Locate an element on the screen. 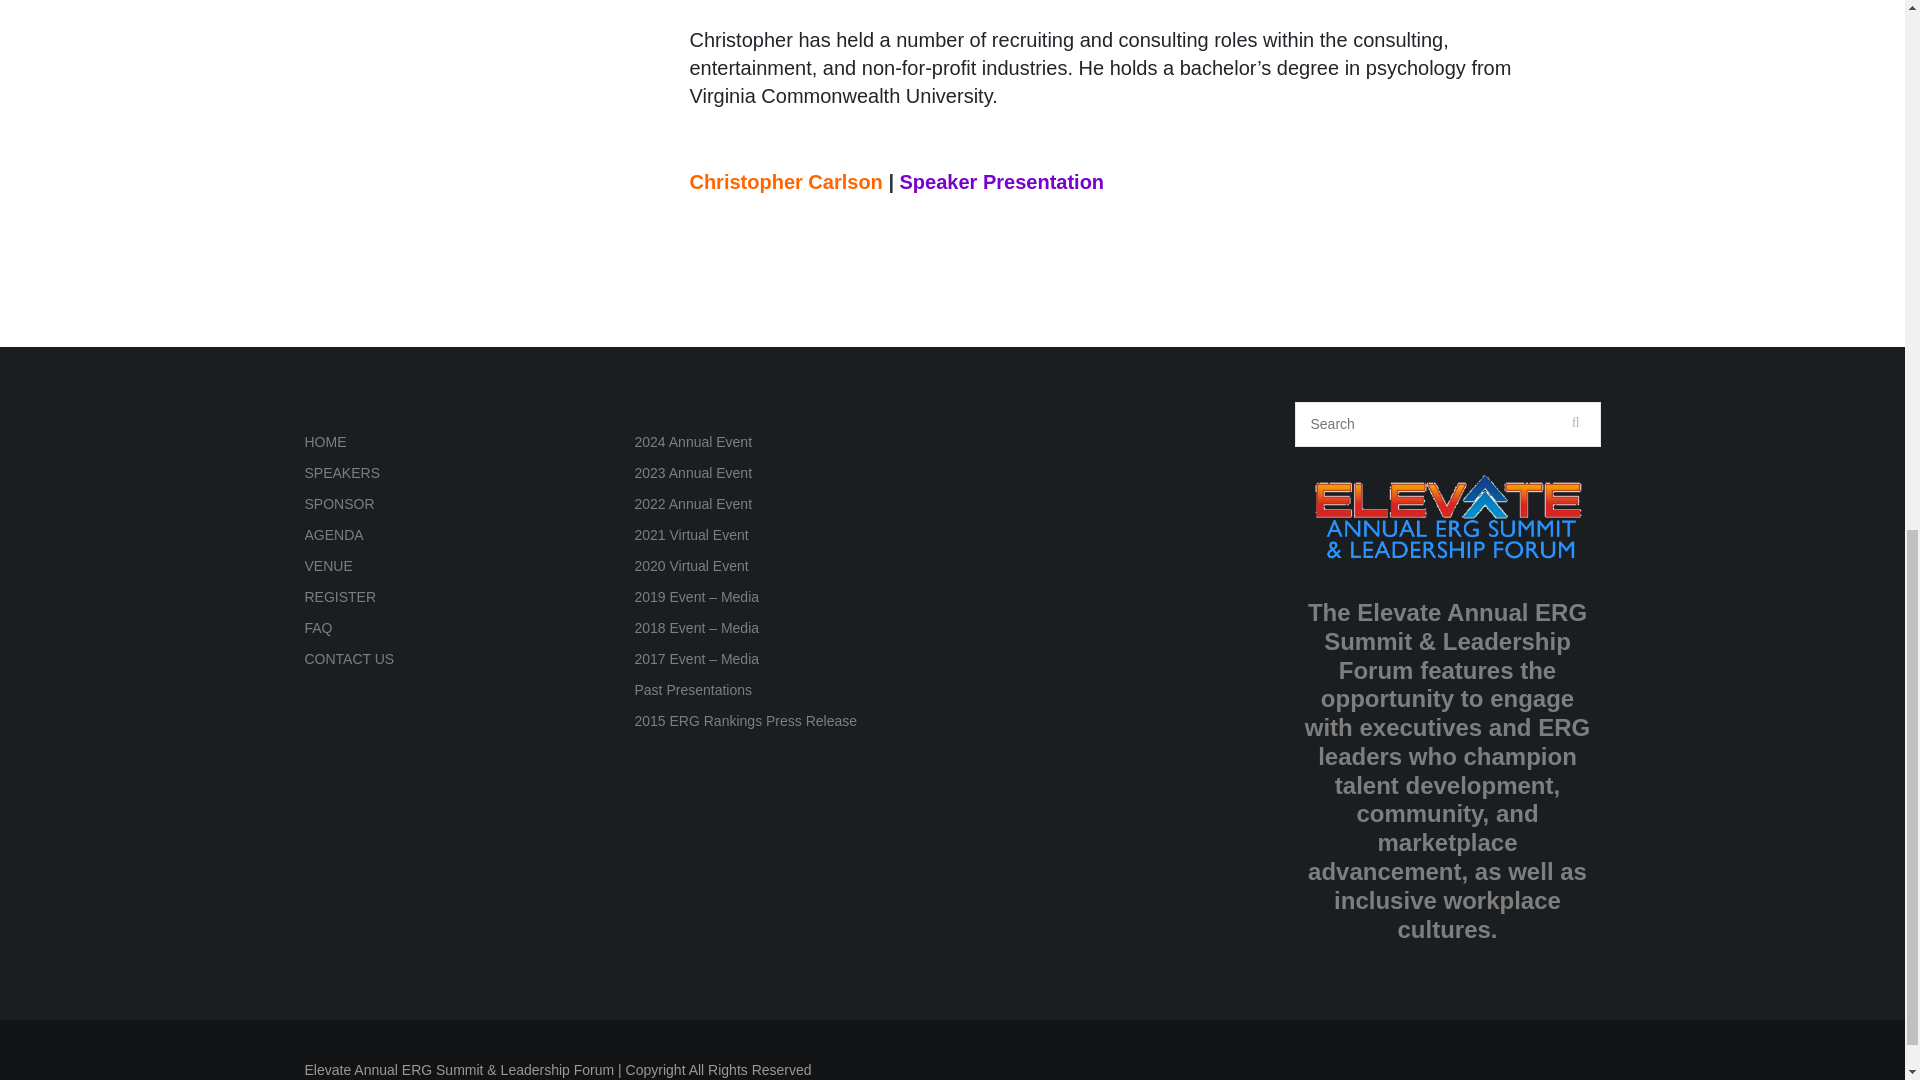 This screenshot has height=1080, width=1920. AGENDA is located at coordinates (332, 535).